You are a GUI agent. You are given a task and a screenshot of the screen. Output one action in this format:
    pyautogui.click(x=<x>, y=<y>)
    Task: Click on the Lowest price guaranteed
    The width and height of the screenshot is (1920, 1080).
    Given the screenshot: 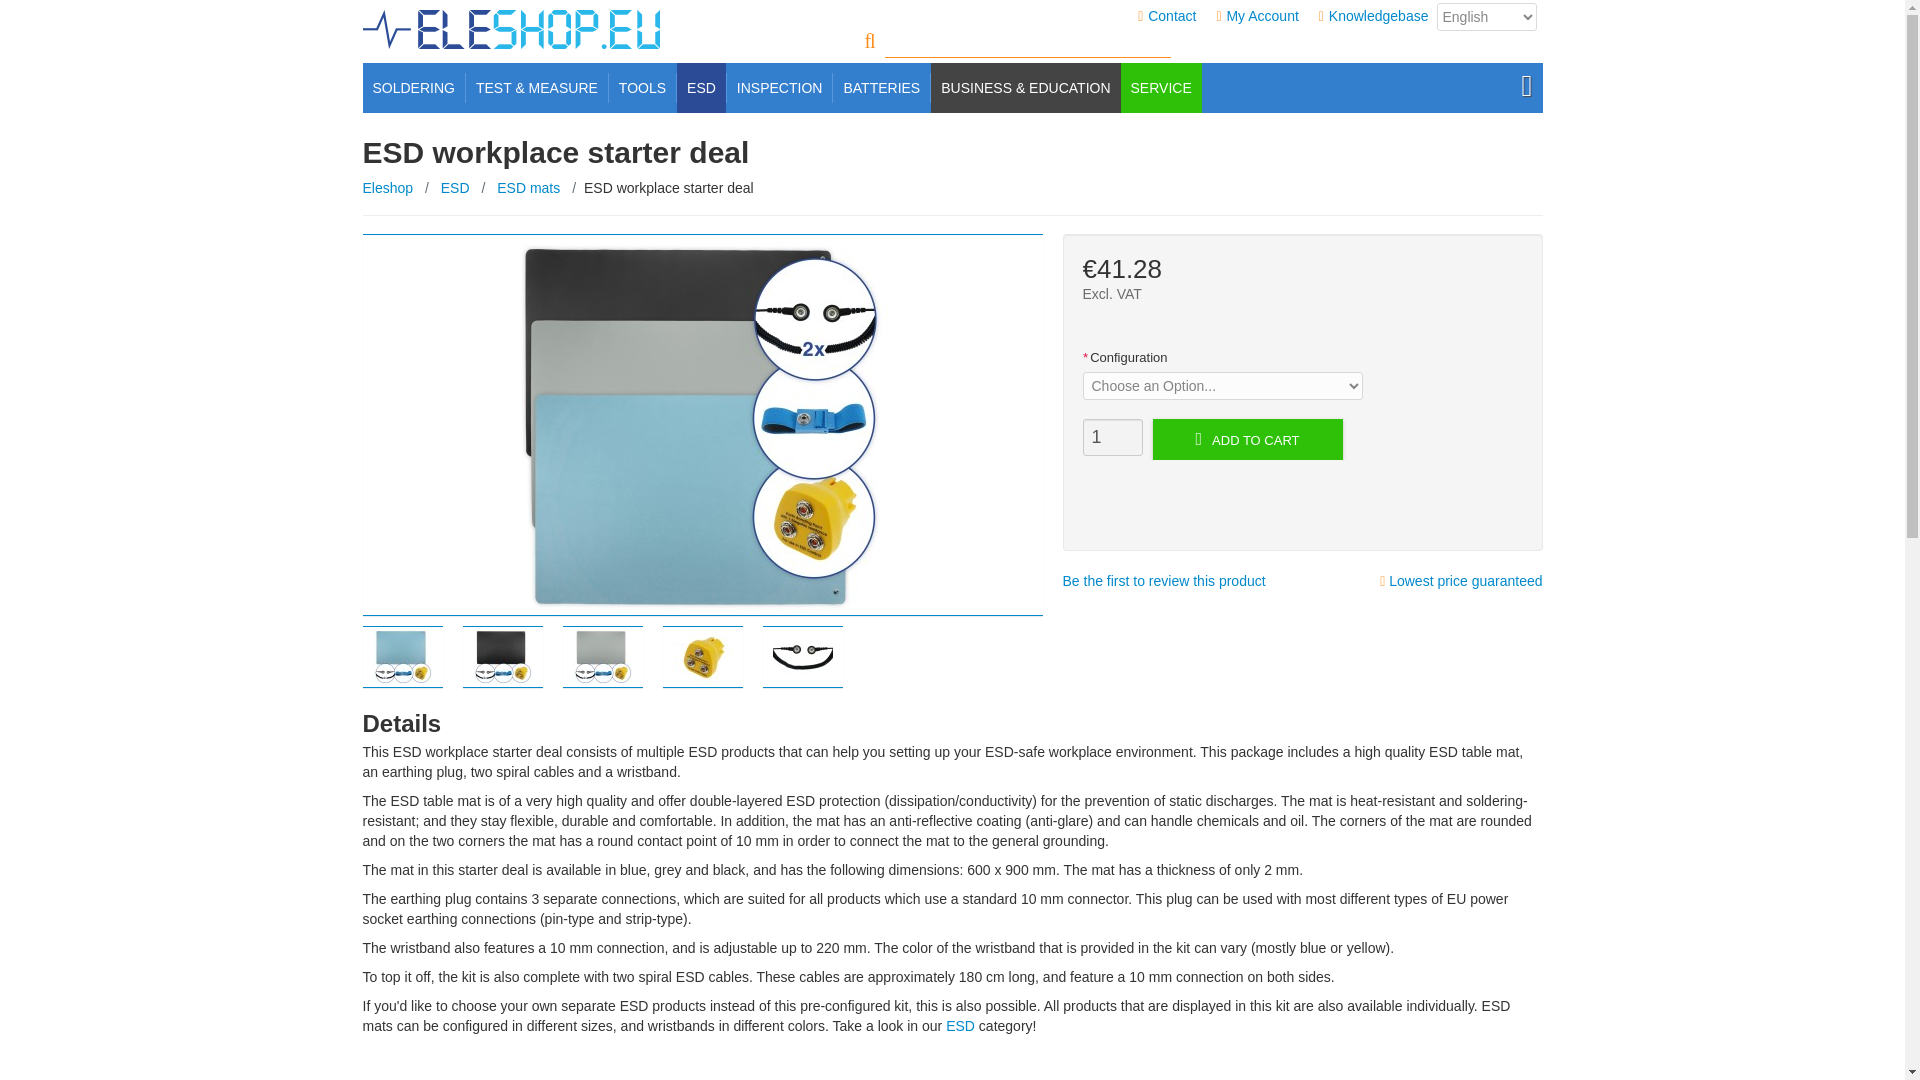 What is the action you would take?
    pyautogui.click(x=1460, y=580)
    